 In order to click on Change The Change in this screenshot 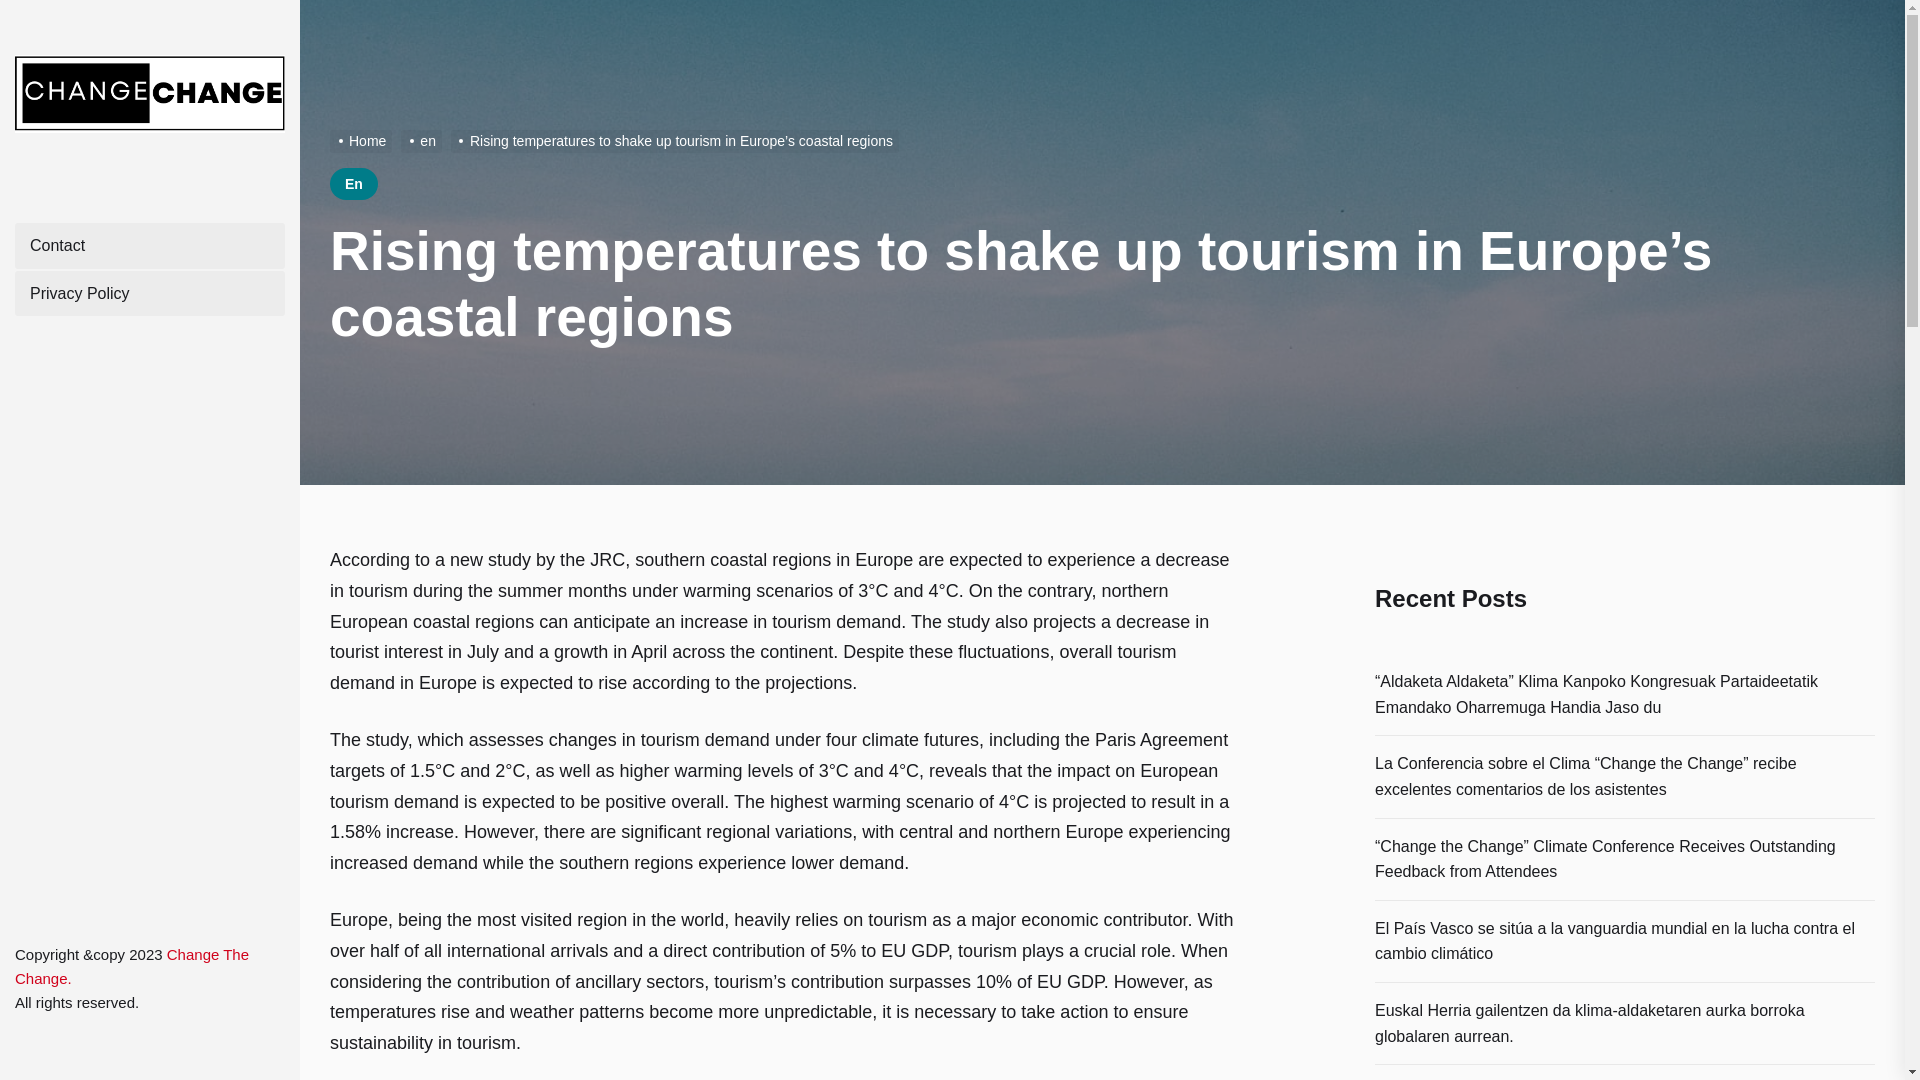, I will do `click(132, 966)`.